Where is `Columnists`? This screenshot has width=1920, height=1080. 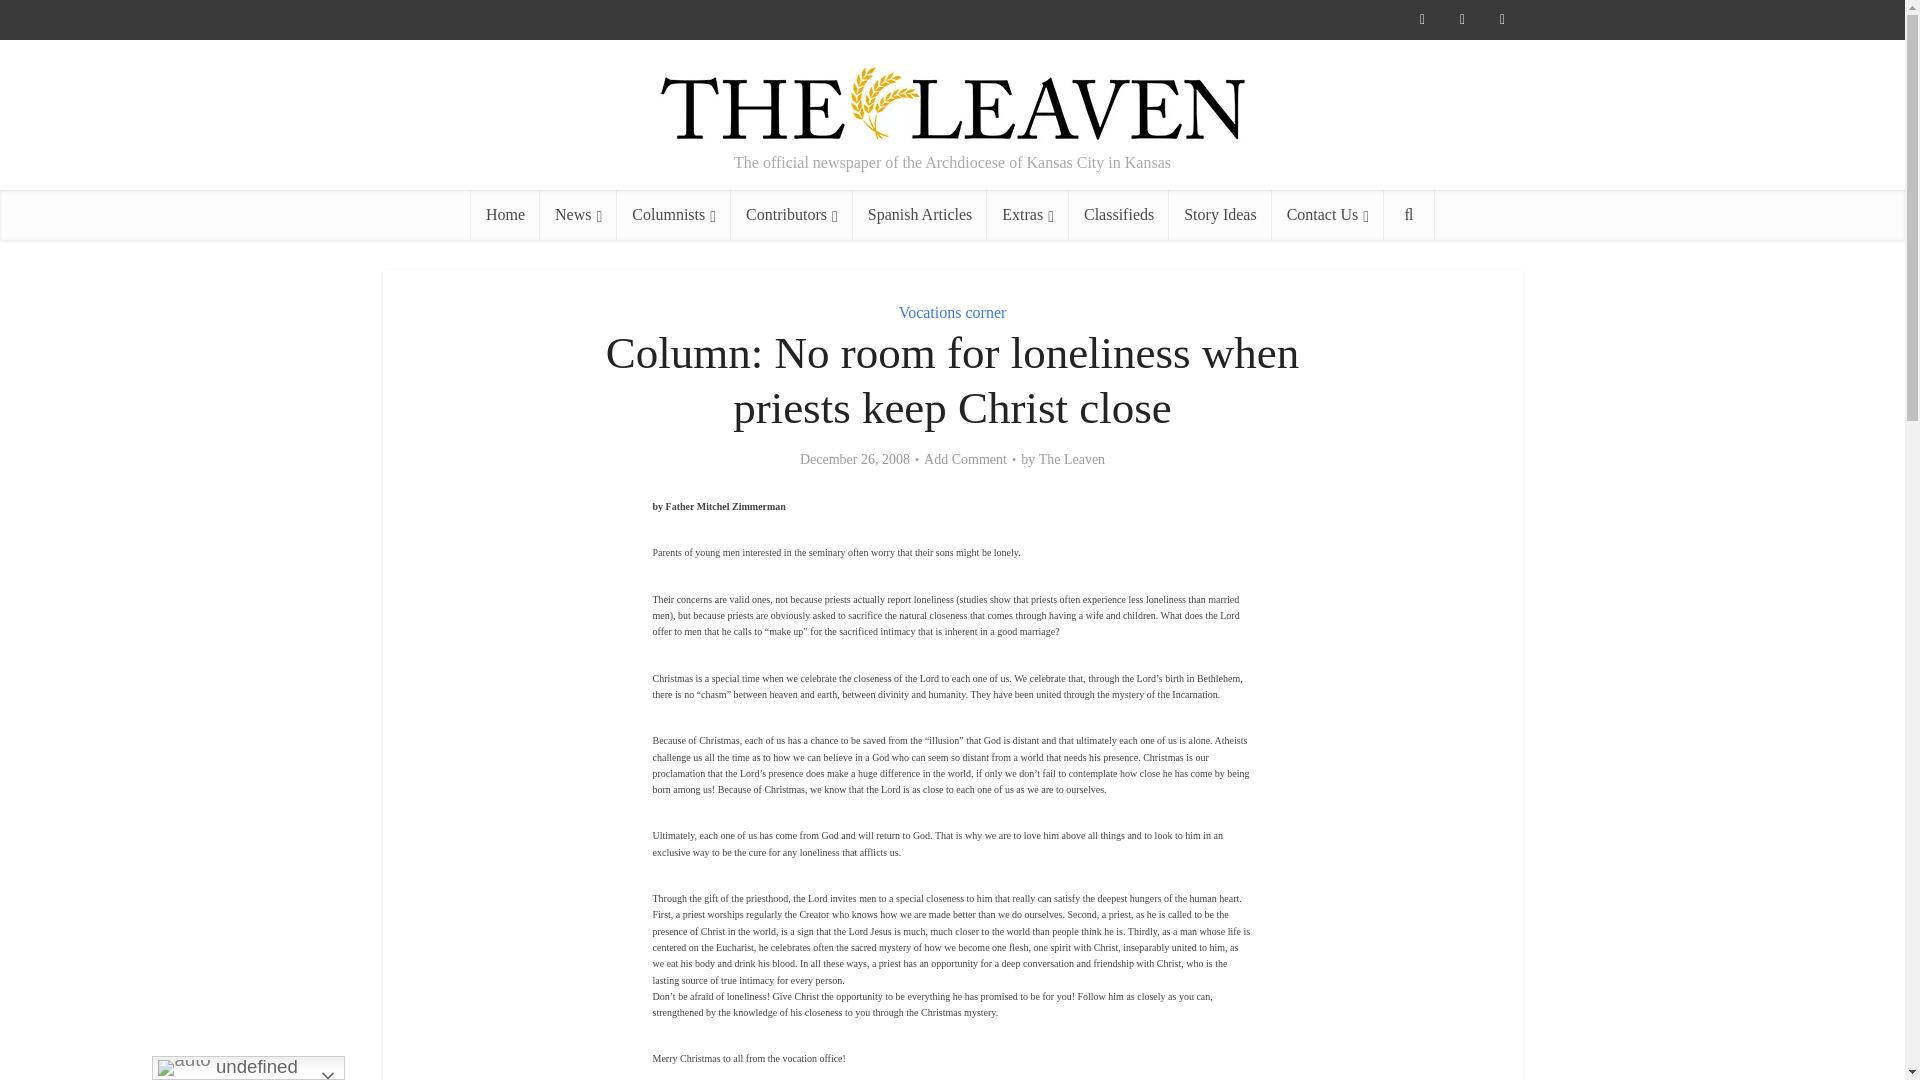
Columnists is located at coordinates (674, 214).